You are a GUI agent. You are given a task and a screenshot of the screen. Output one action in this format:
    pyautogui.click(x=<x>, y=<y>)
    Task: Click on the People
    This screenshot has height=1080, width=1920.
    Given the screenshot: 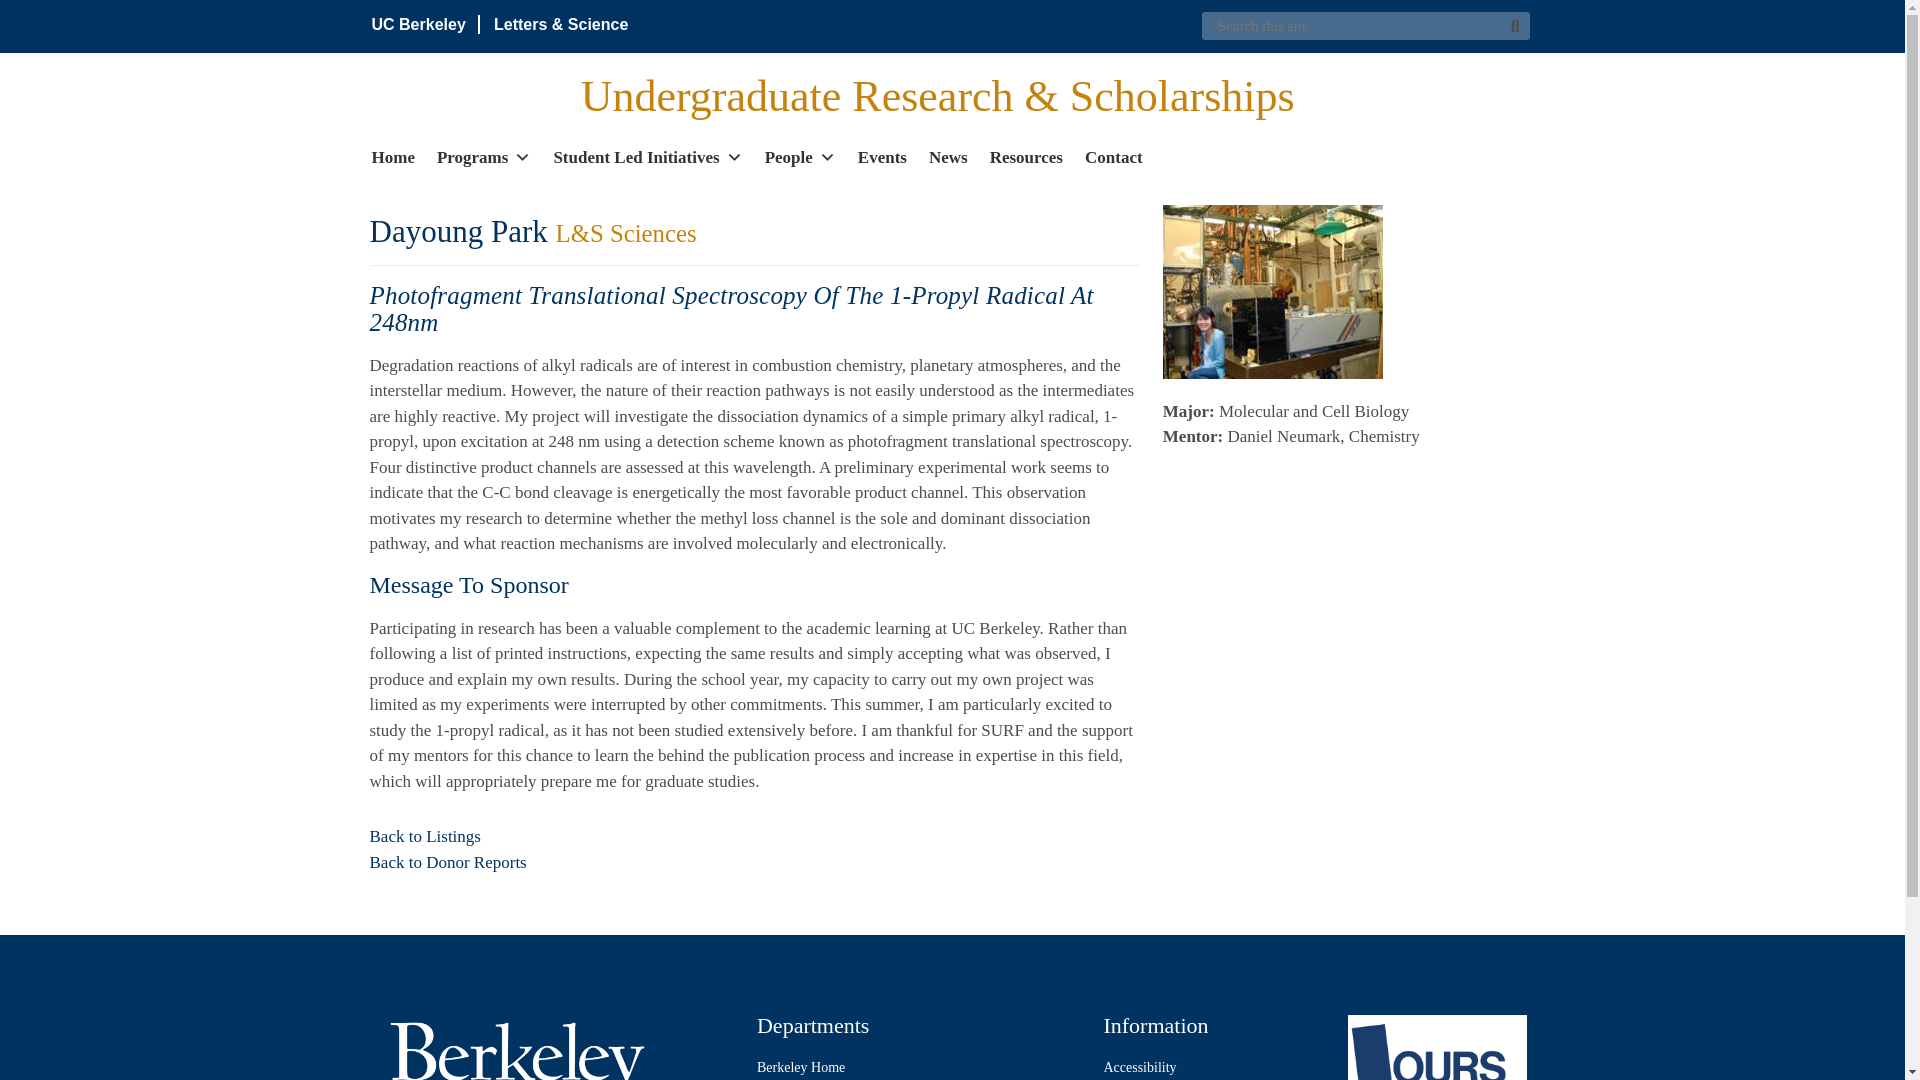 What is the action you would take?
    pyautogui.click(x=800, y=156)
    